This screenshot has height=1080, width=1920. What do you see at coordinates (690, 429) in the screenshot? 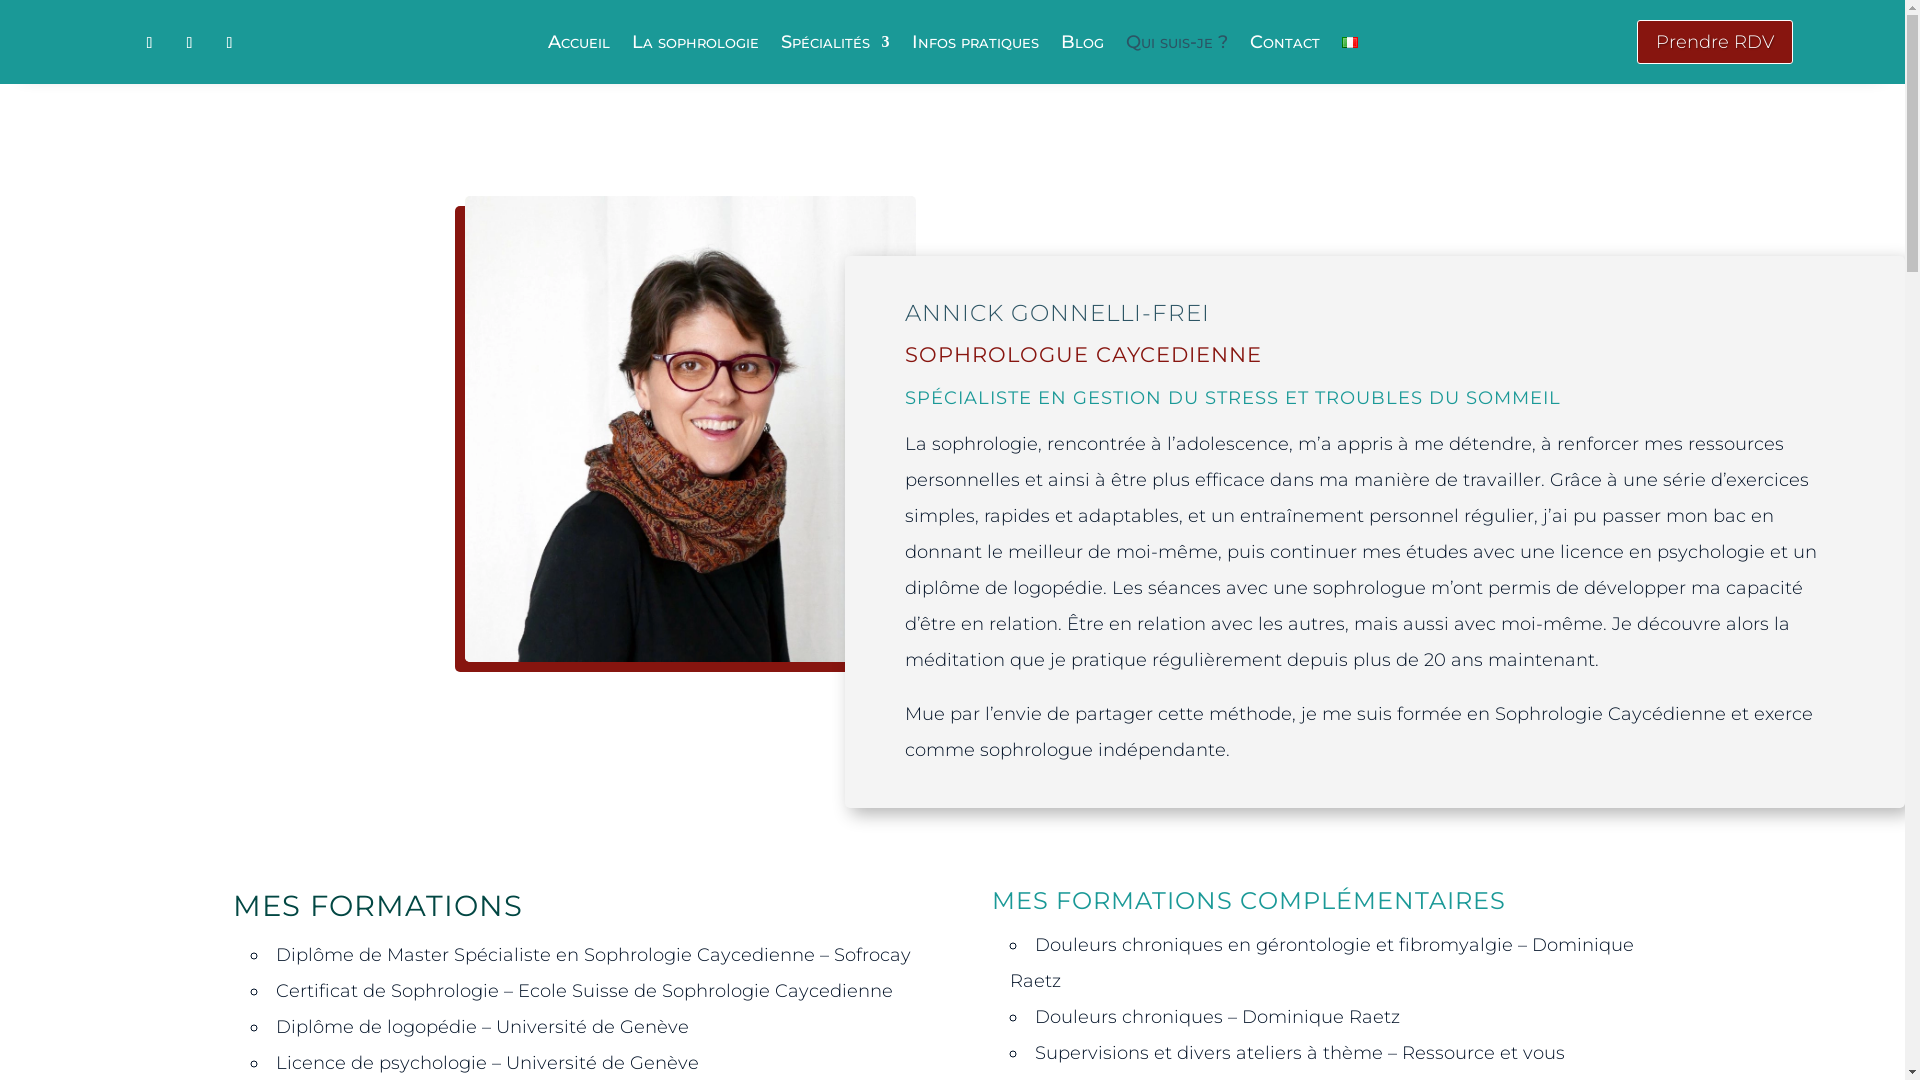
I see `qui suis-je` at bounding box center [690, 429].